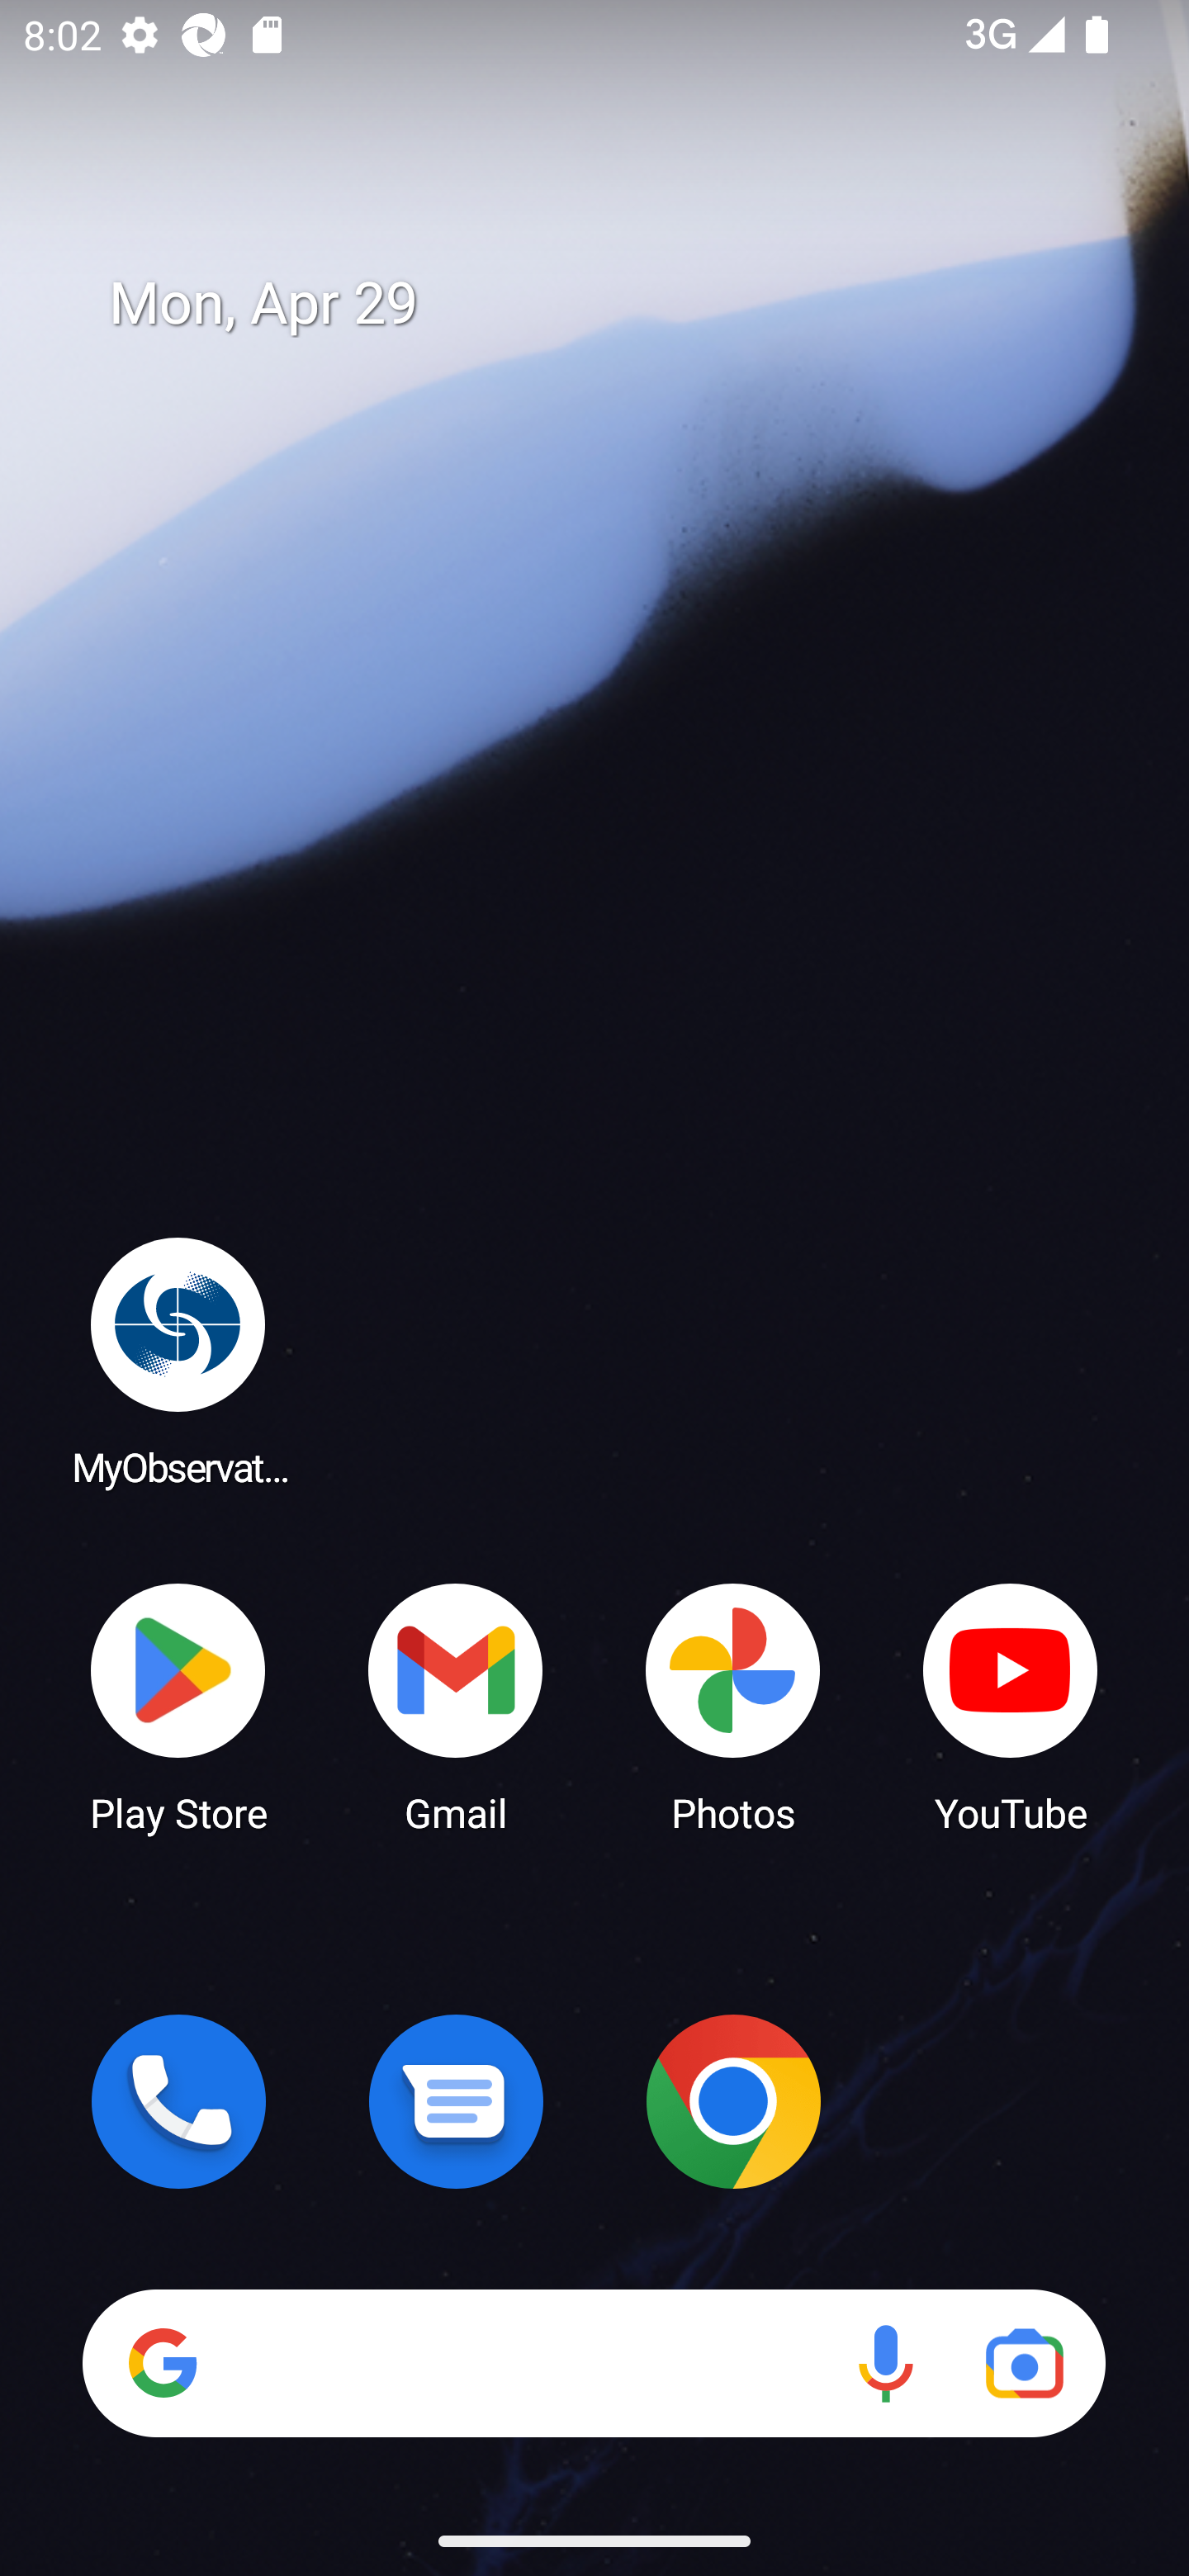  I want to click on Play Store, so click(178, 1706).